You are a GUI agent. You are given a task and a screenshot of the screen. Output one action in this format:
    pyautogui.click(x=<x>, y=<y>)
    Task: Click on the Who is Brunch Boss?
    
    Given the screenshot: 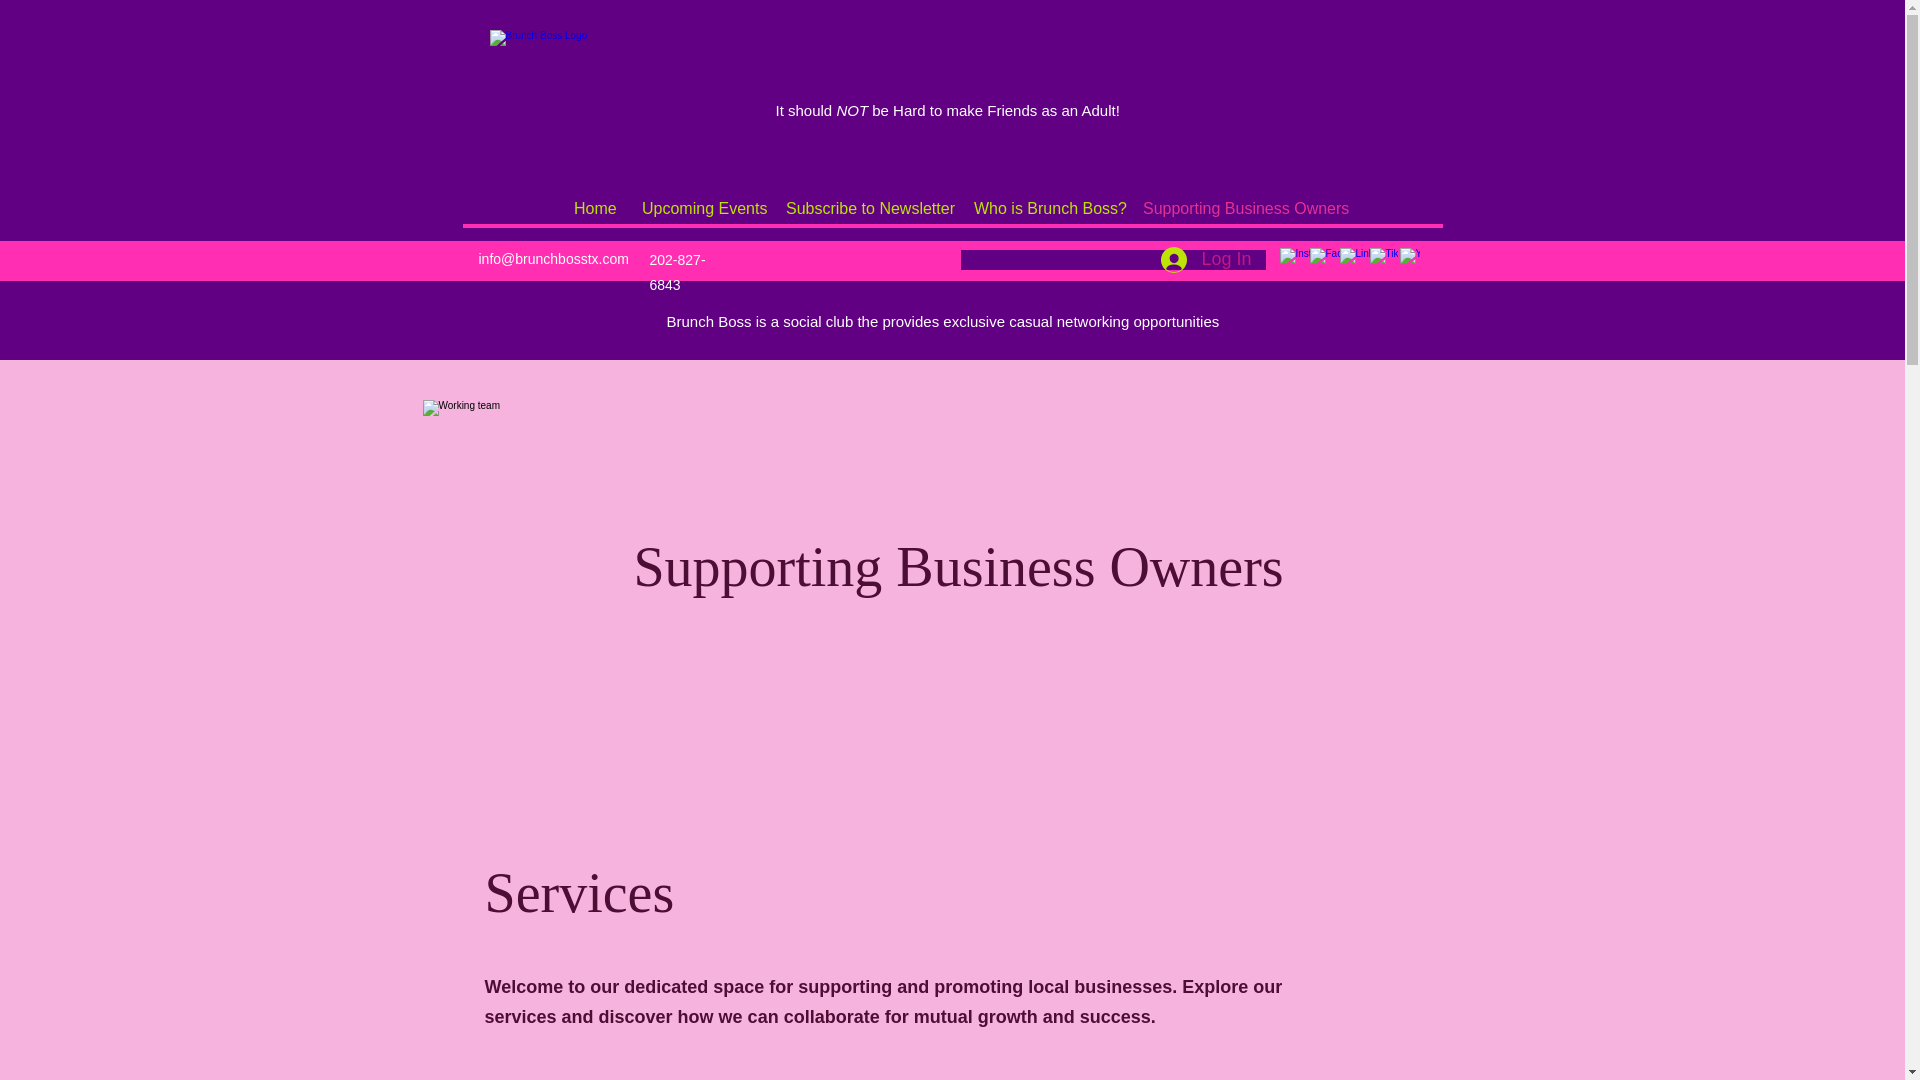 What is the action you would take?
    pyautogui.click(x=1042, y=208)
    